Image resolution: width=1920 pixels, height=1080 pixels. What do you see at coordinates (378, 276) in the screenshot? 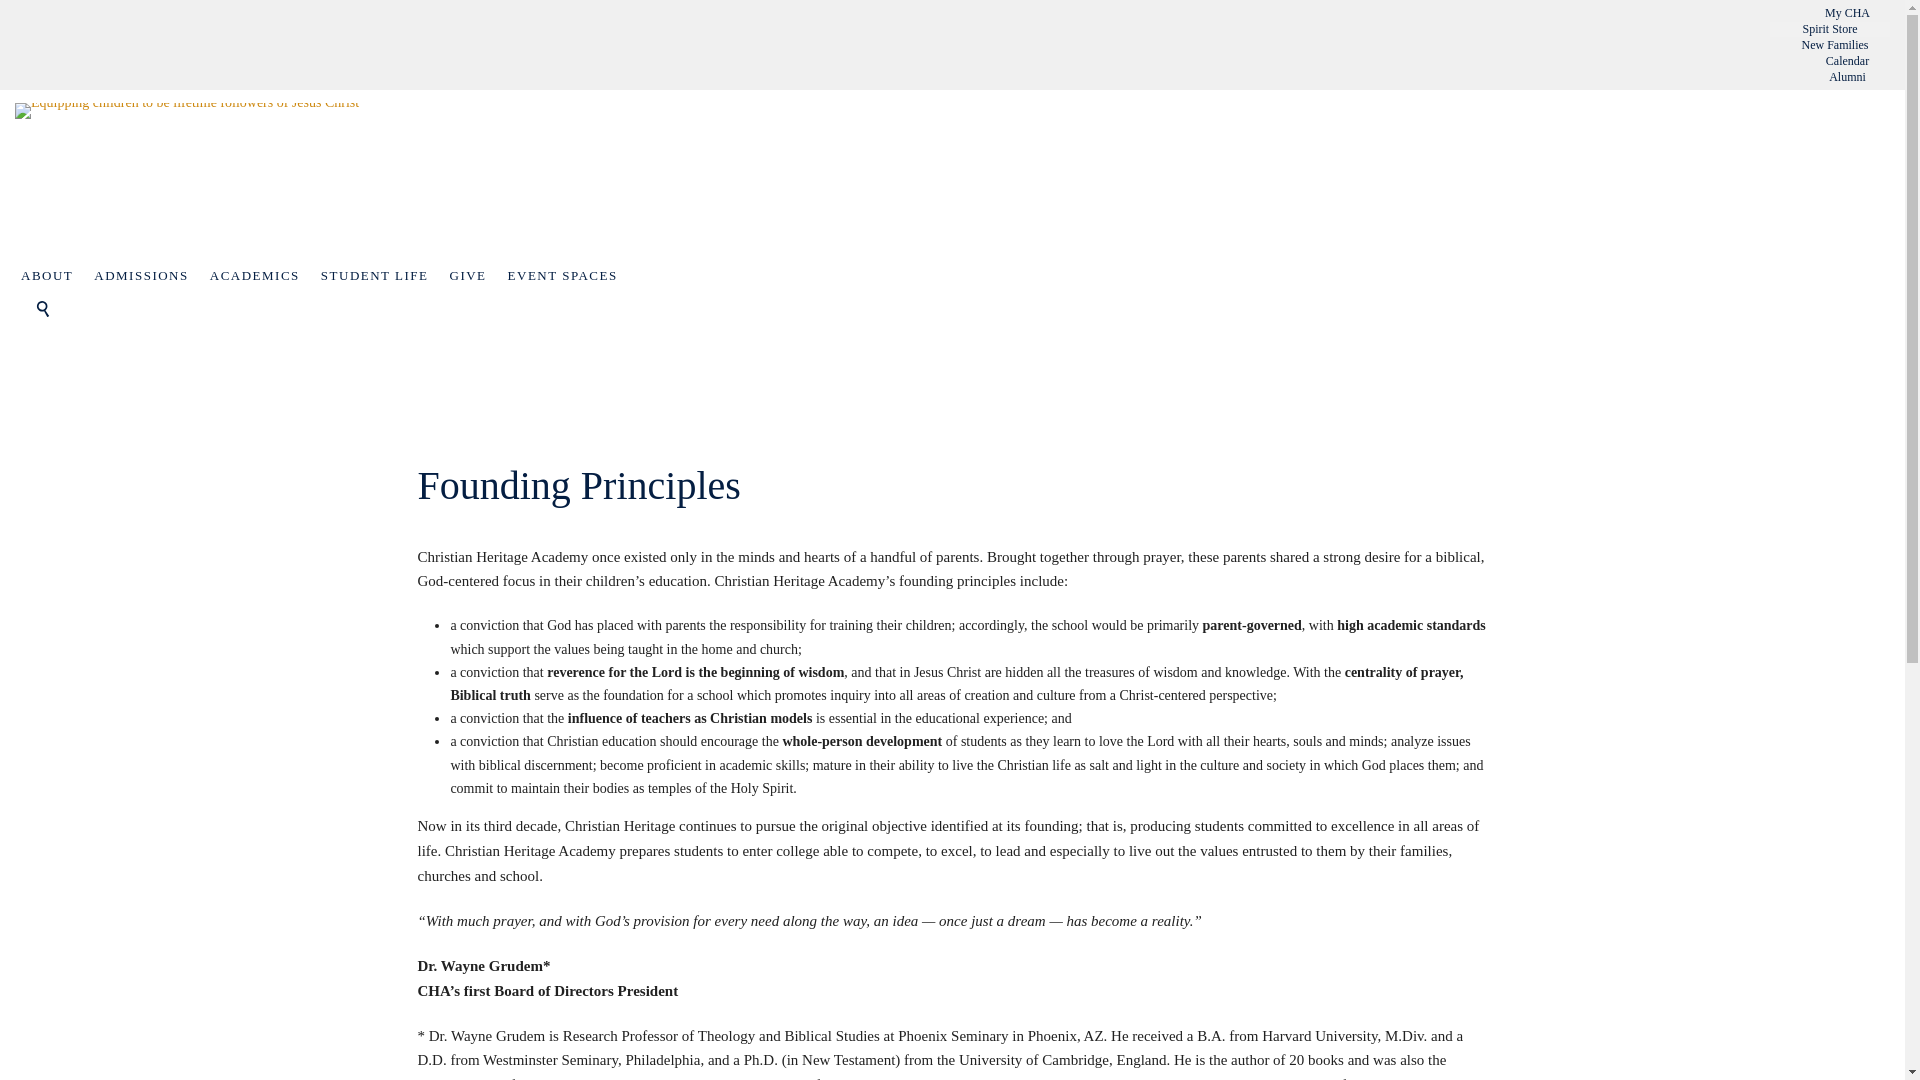
I see `STUDENT LIFE` at bounding box center [378, 276].